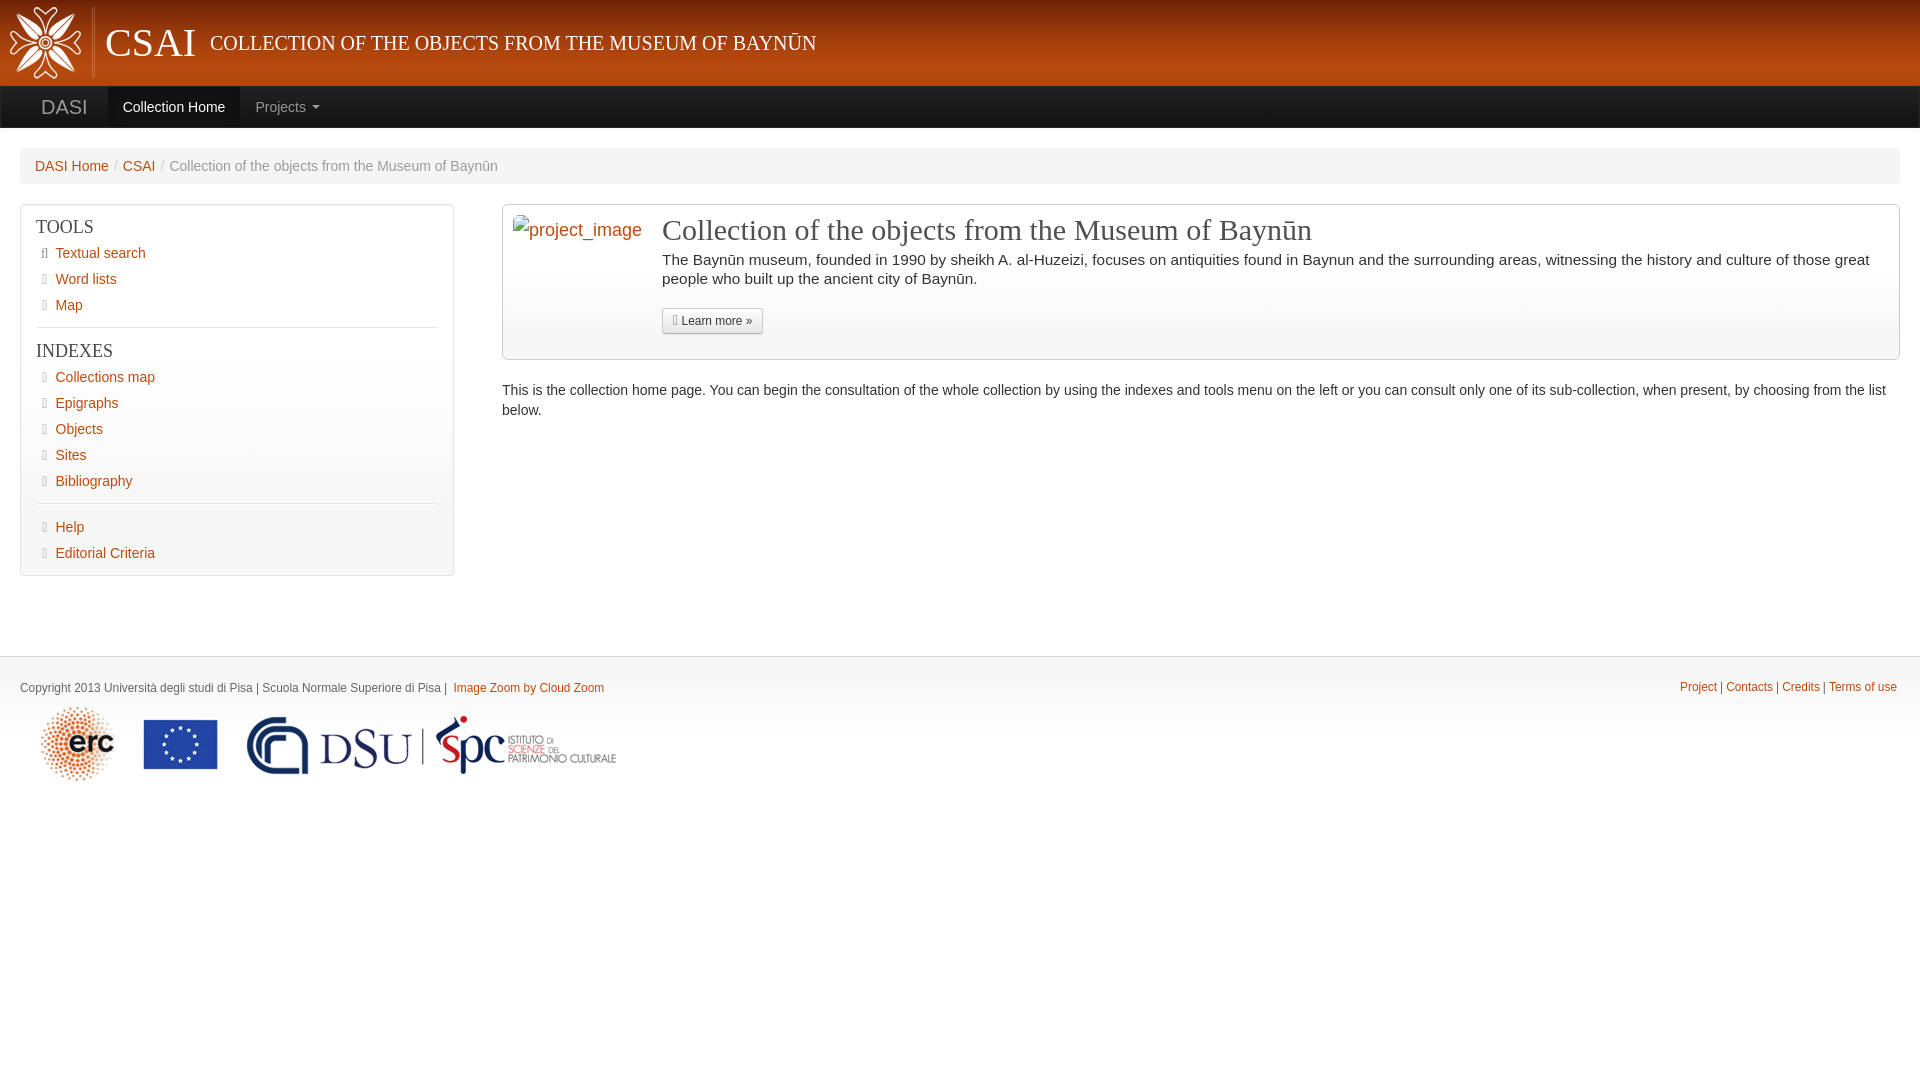 This screenshot has width=1920, height=1080. I want to click on Projects, so click(287, 107).